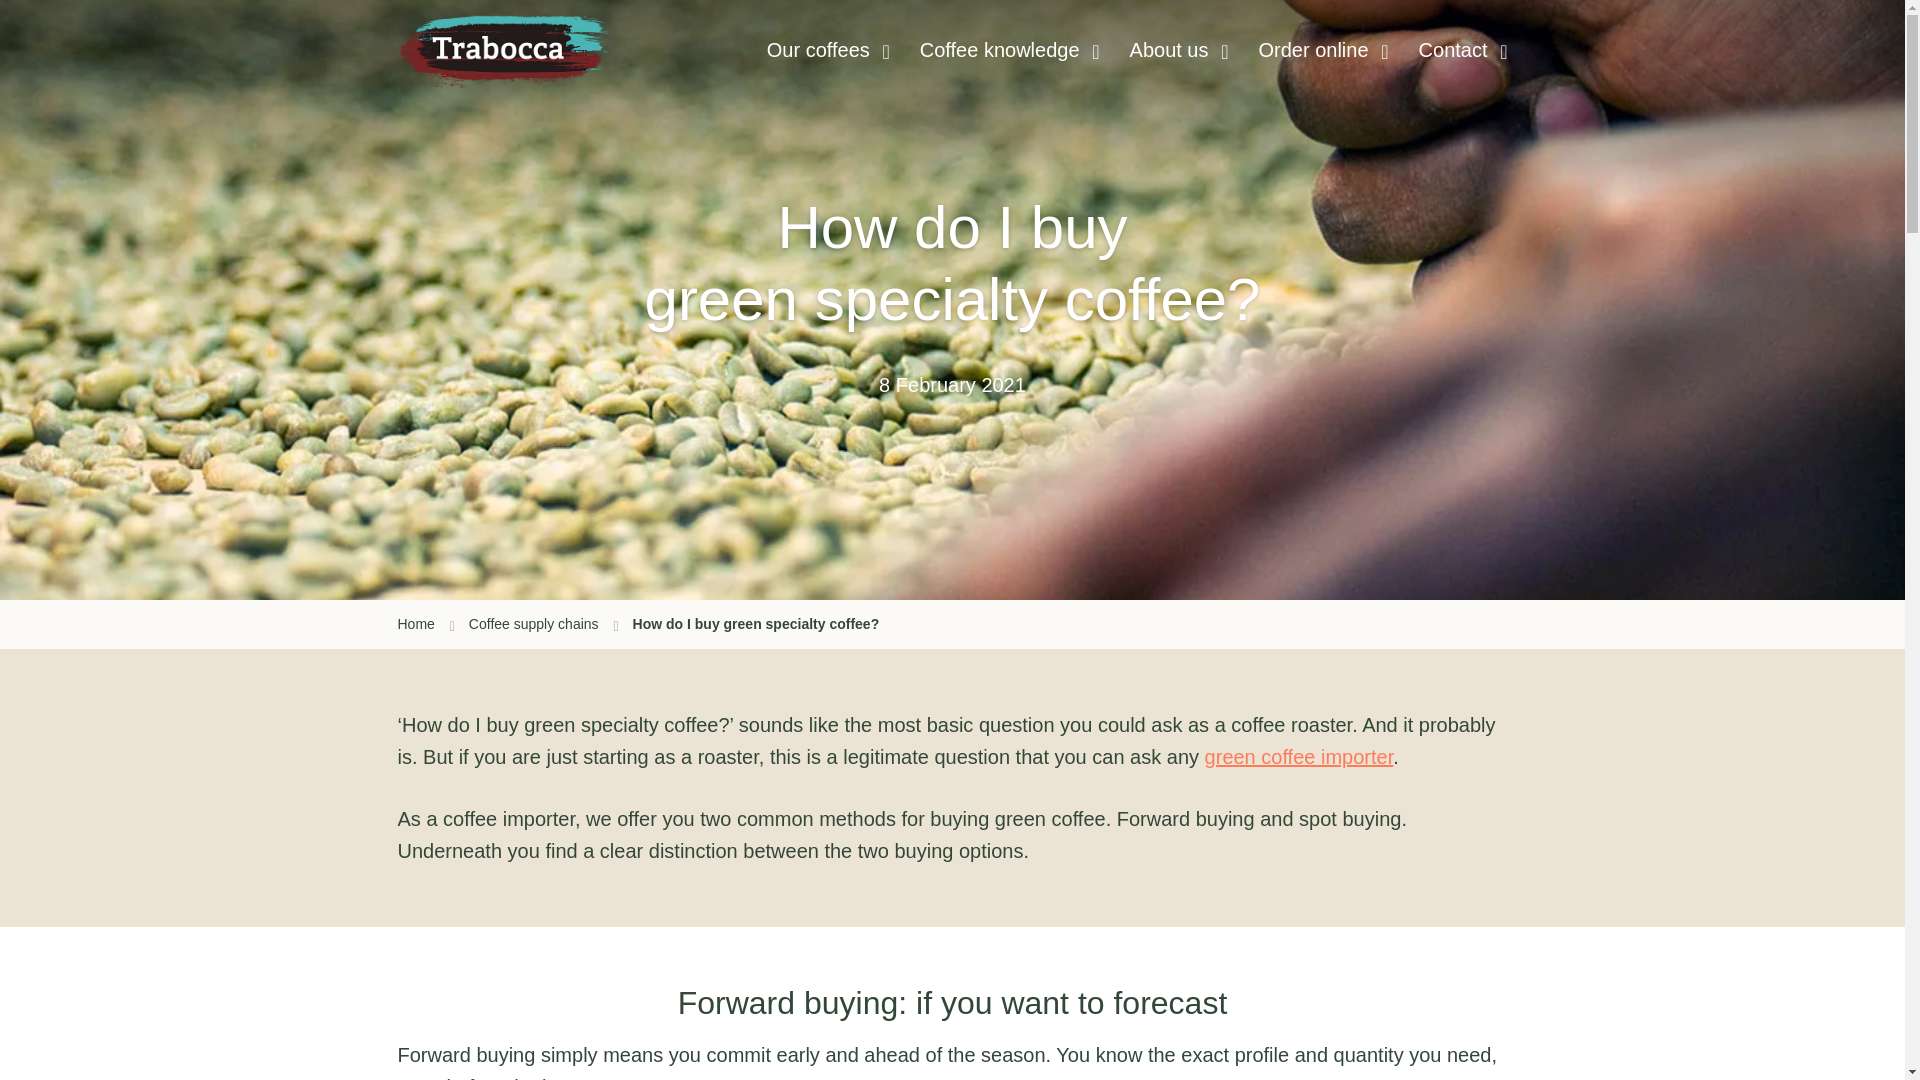 The width and height of the screenshot is (1920, 1080). Describe the element at coordinates (1299, 756) in the screenshot. I see `green coffee importer` at that location.